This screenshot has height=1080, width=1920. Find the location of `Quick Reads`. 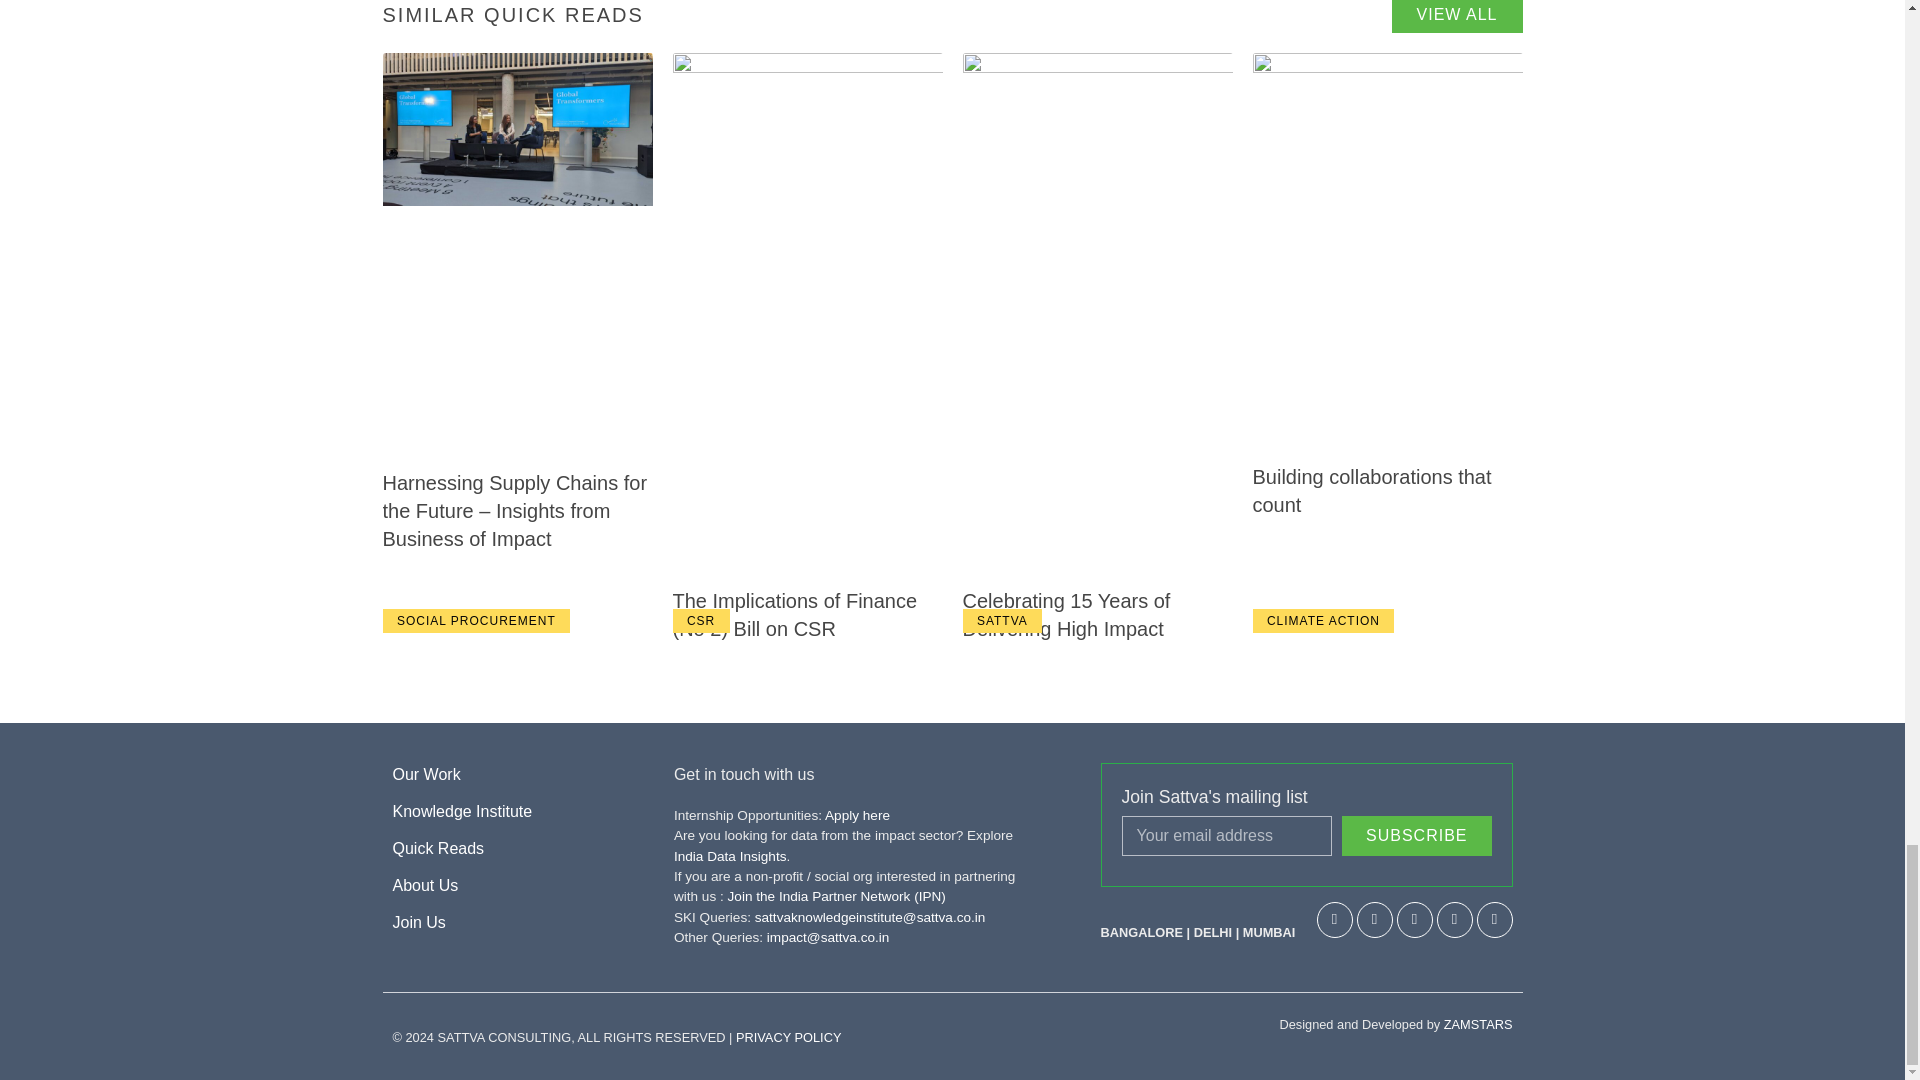

Quick Reads is located at coordinates (506, 848).